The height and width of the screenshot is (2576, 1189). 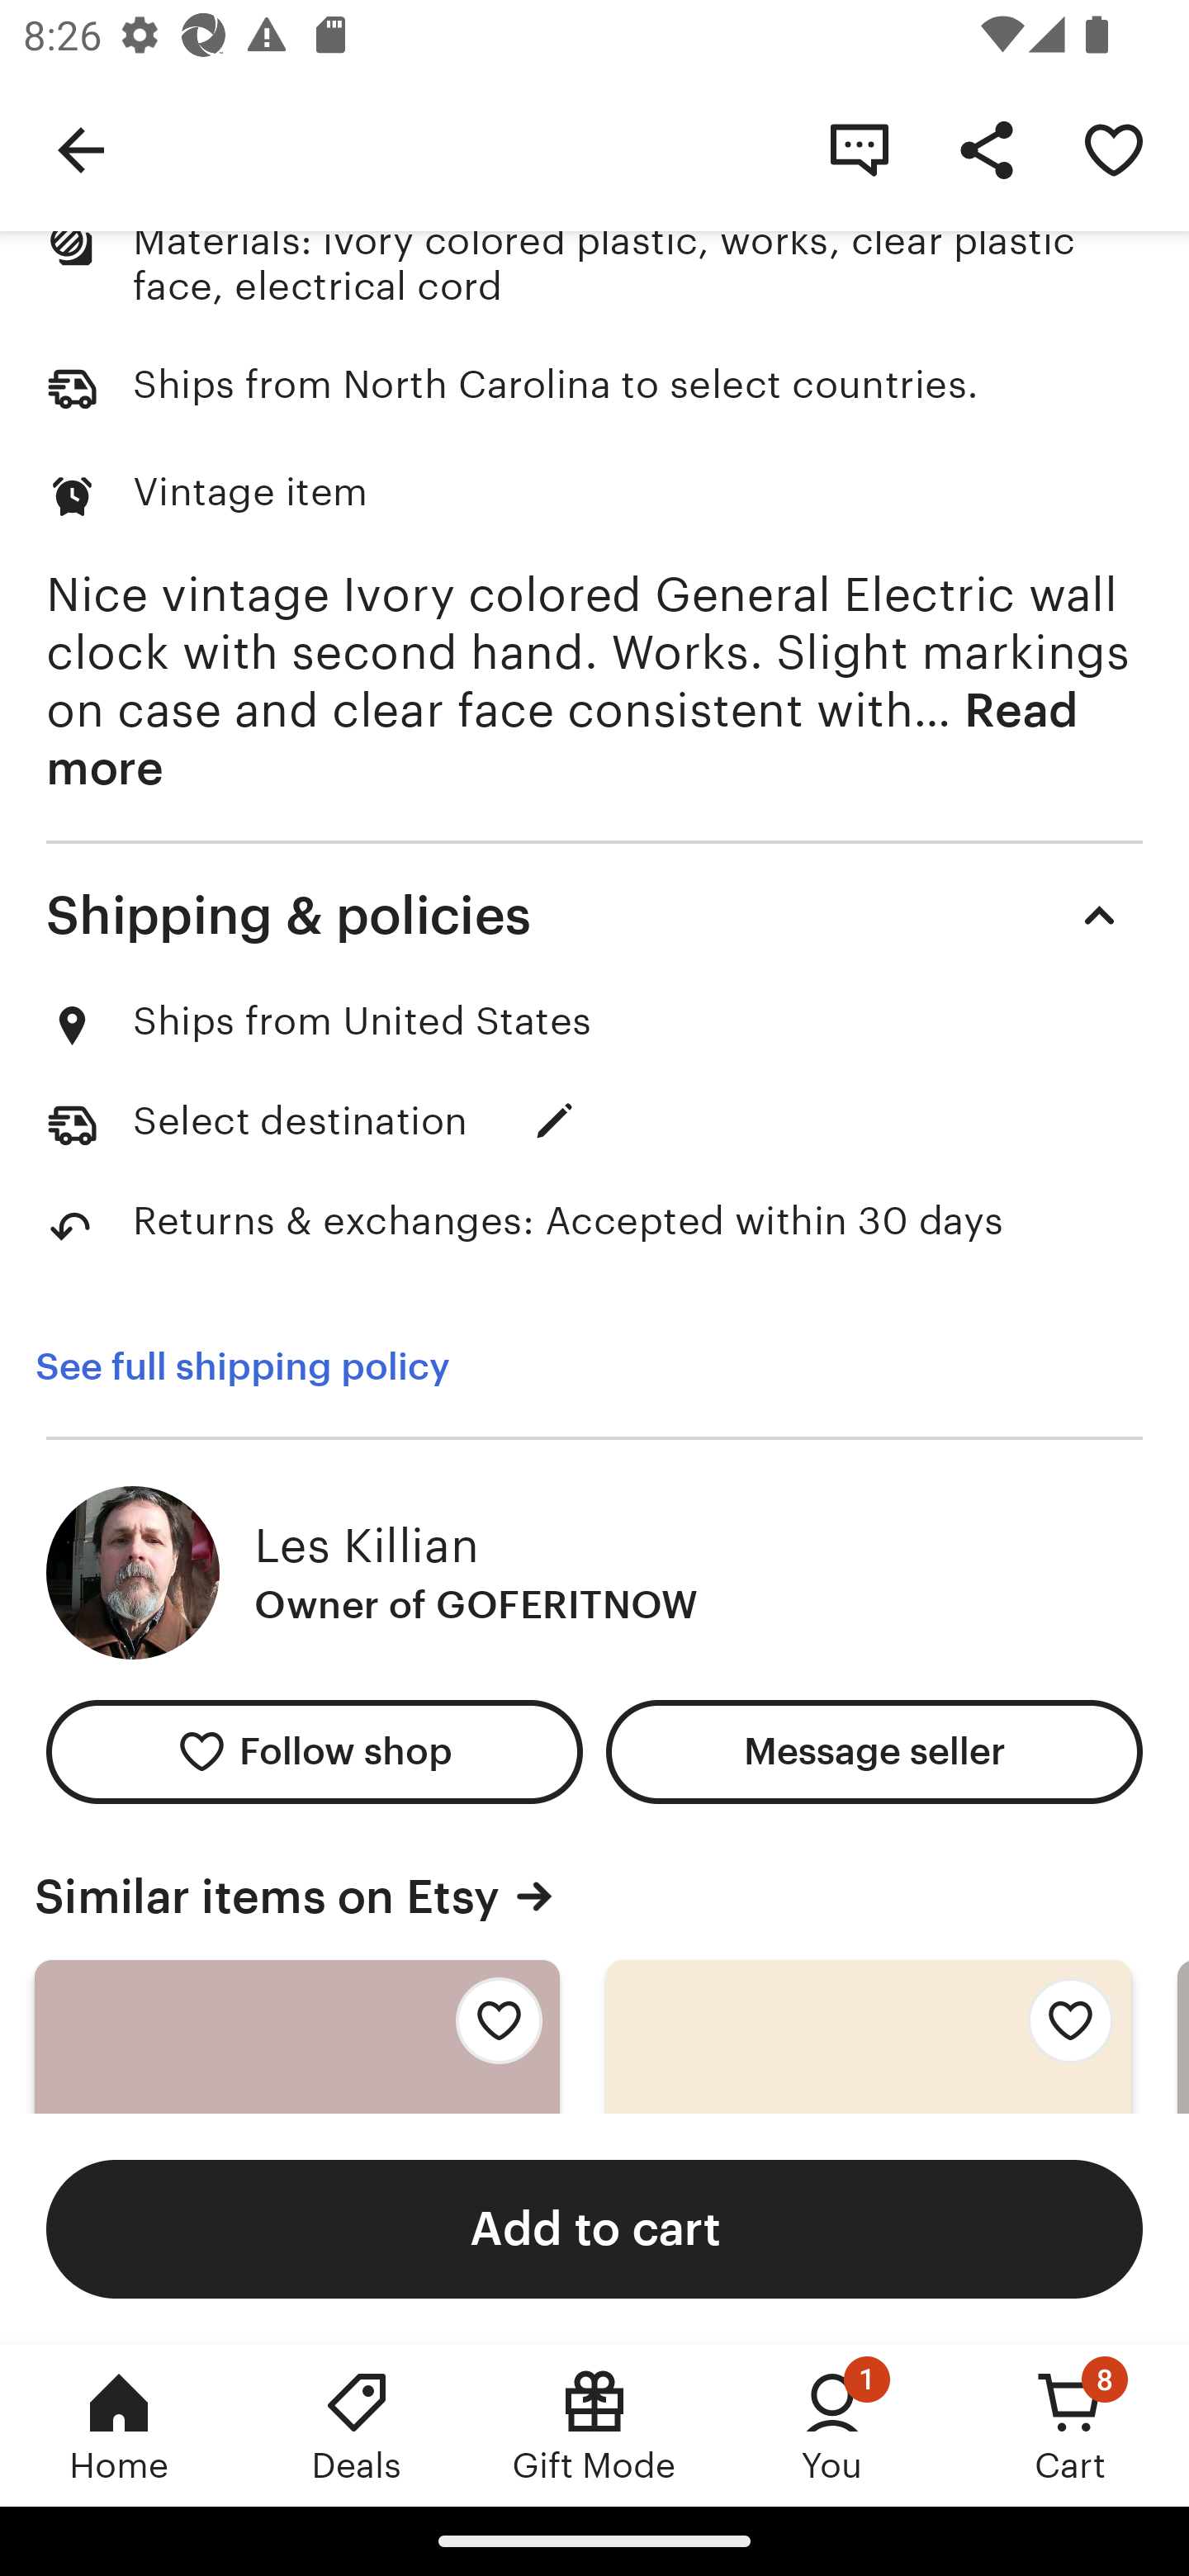 I want to click on Contact shop, so click(x=859, y=149).